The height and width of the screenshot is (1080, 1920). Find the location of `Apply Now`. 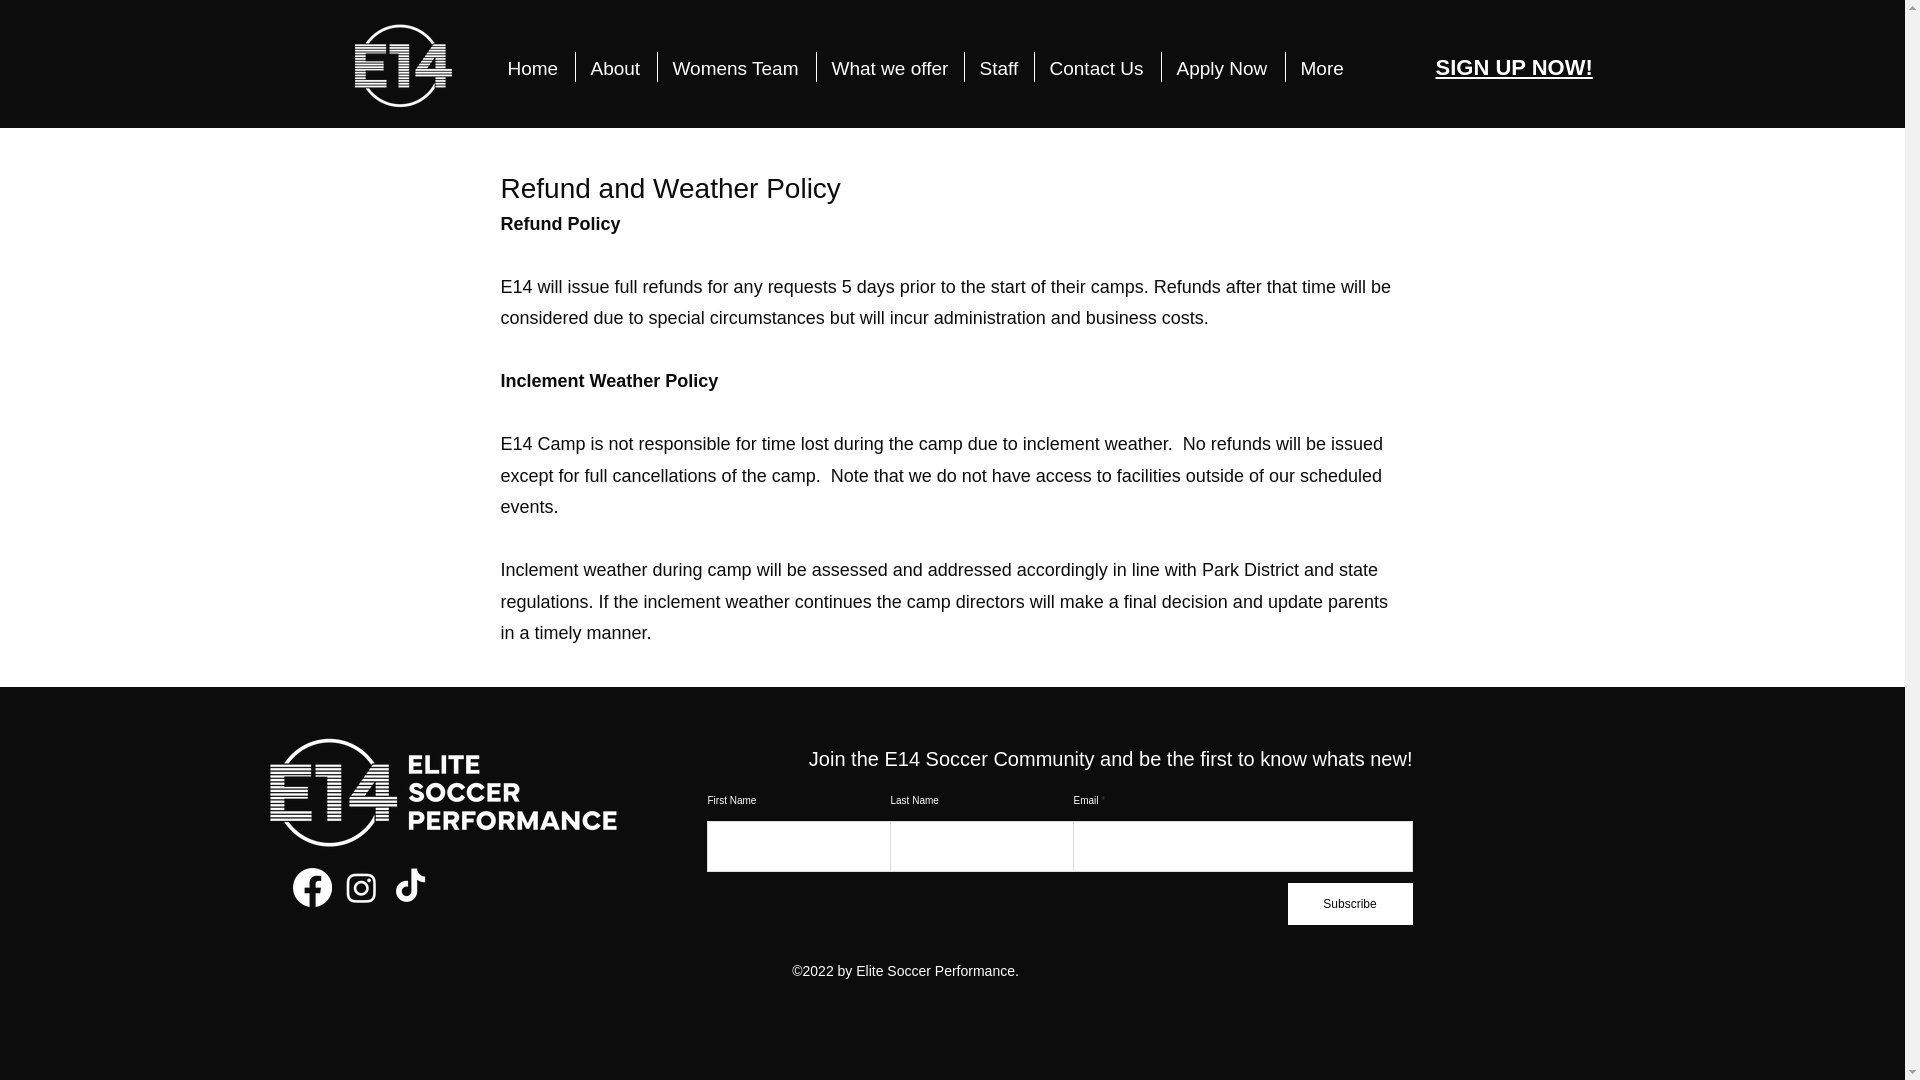

Apply Now is located at coordinates (1222, 66).